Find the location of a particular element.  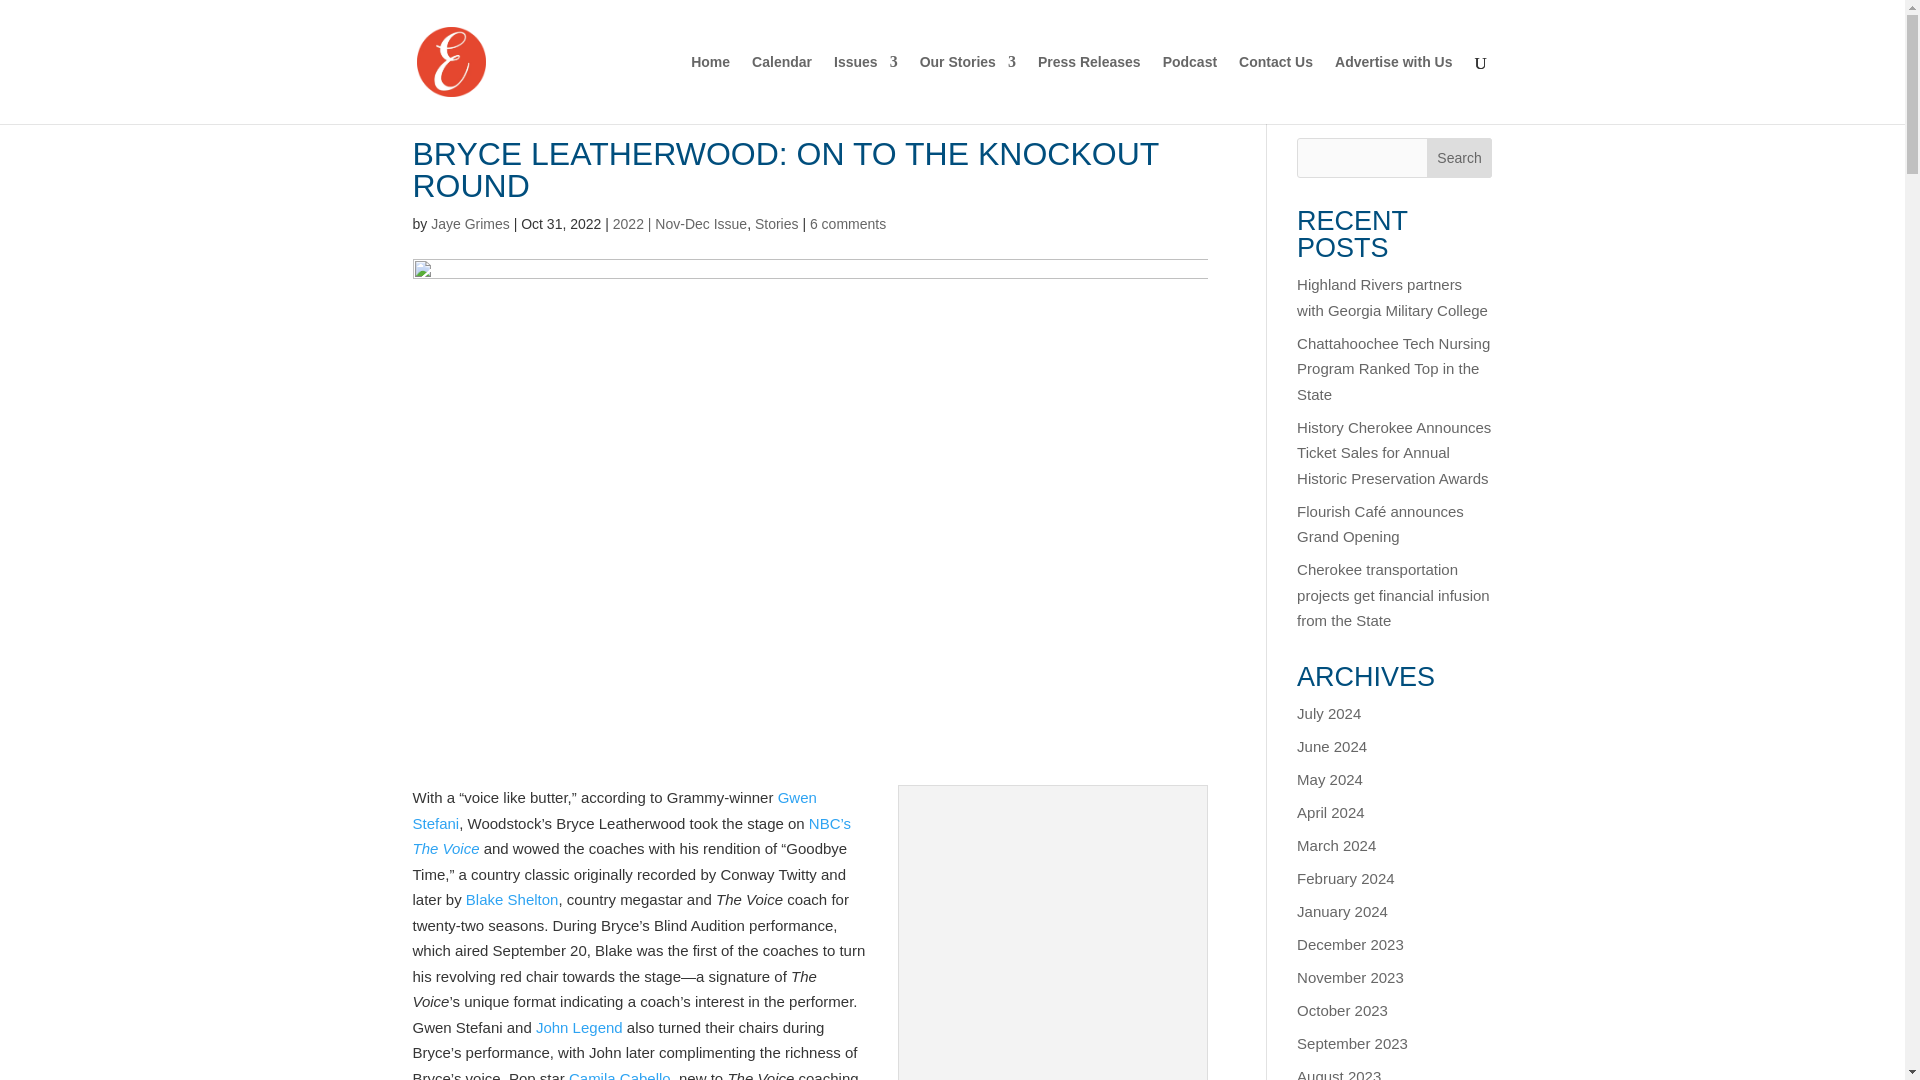

Issues is located at coordinates (866, 90).